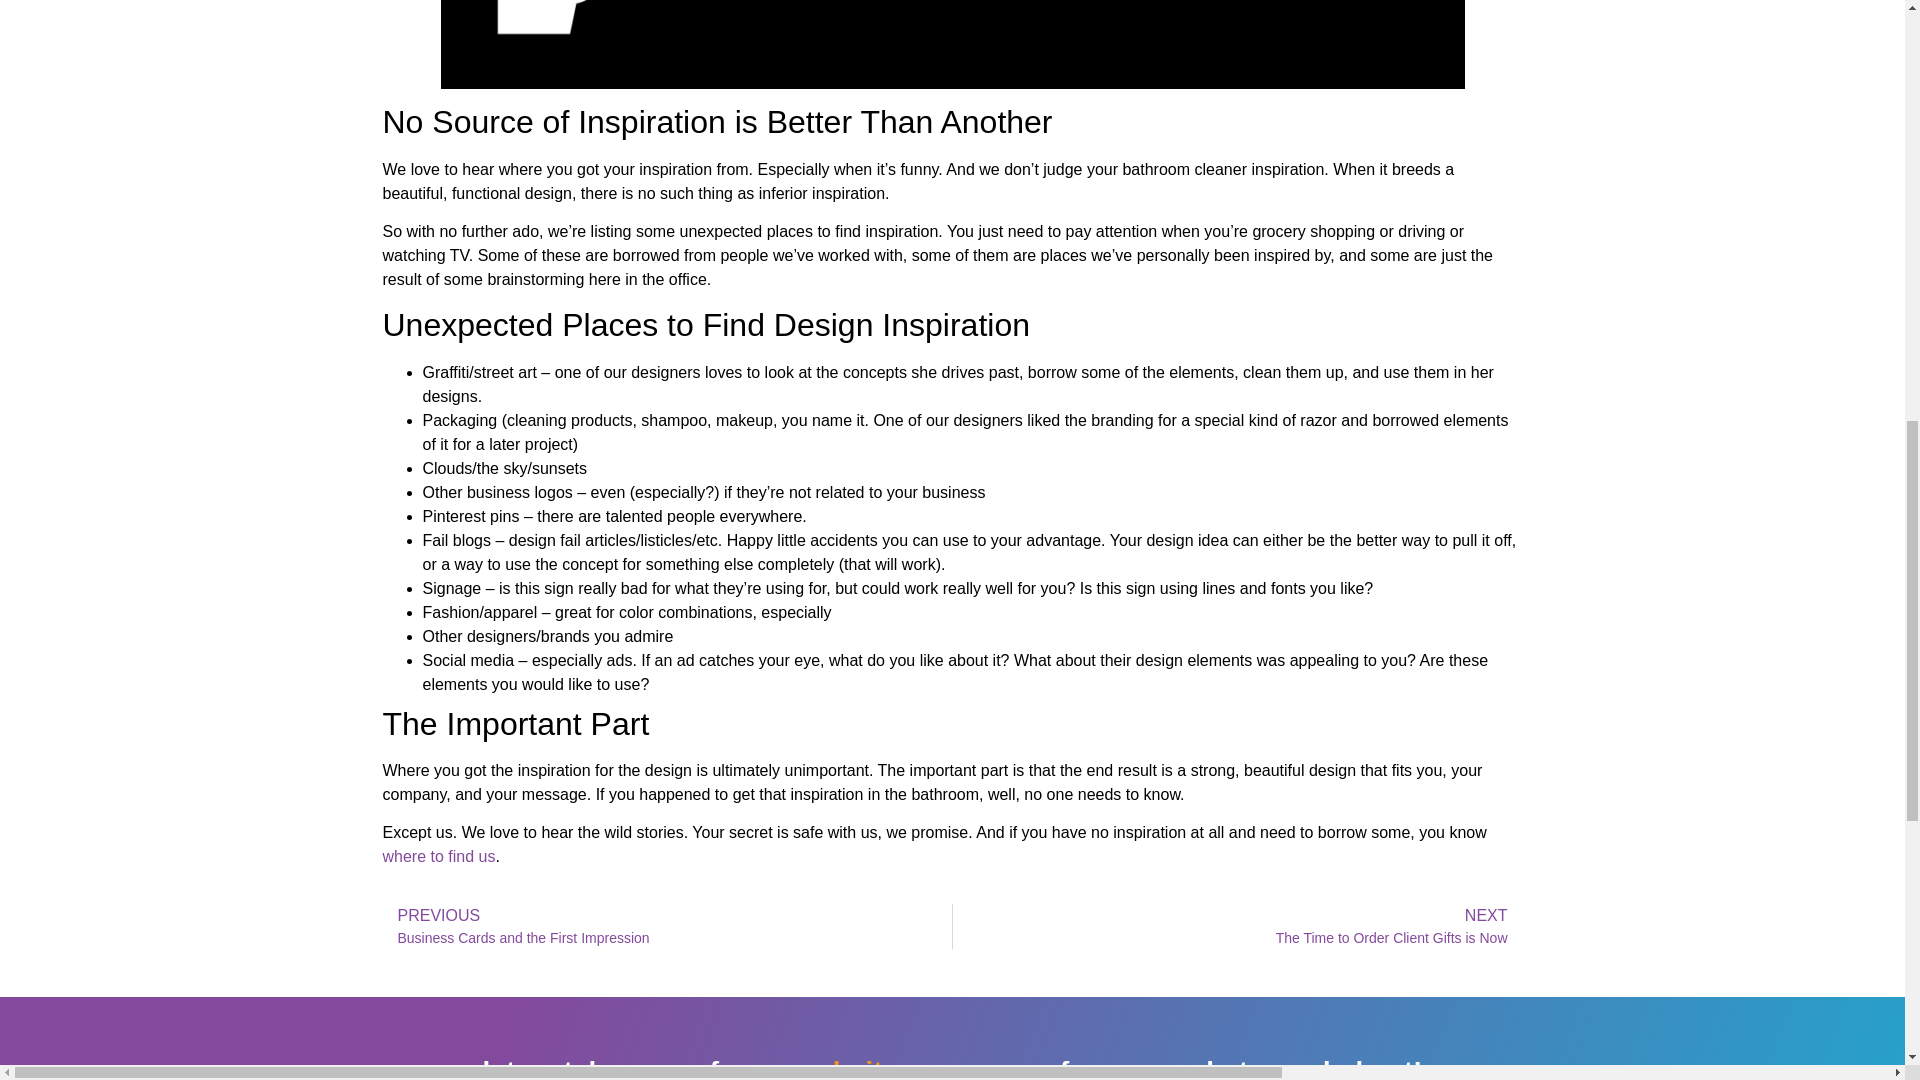 The width and height of the screenshot is (1920, 1080). What do you see at coordinates (438, 856) in the screenshot?
I see `where to find us` at bounding box center [438, 856].